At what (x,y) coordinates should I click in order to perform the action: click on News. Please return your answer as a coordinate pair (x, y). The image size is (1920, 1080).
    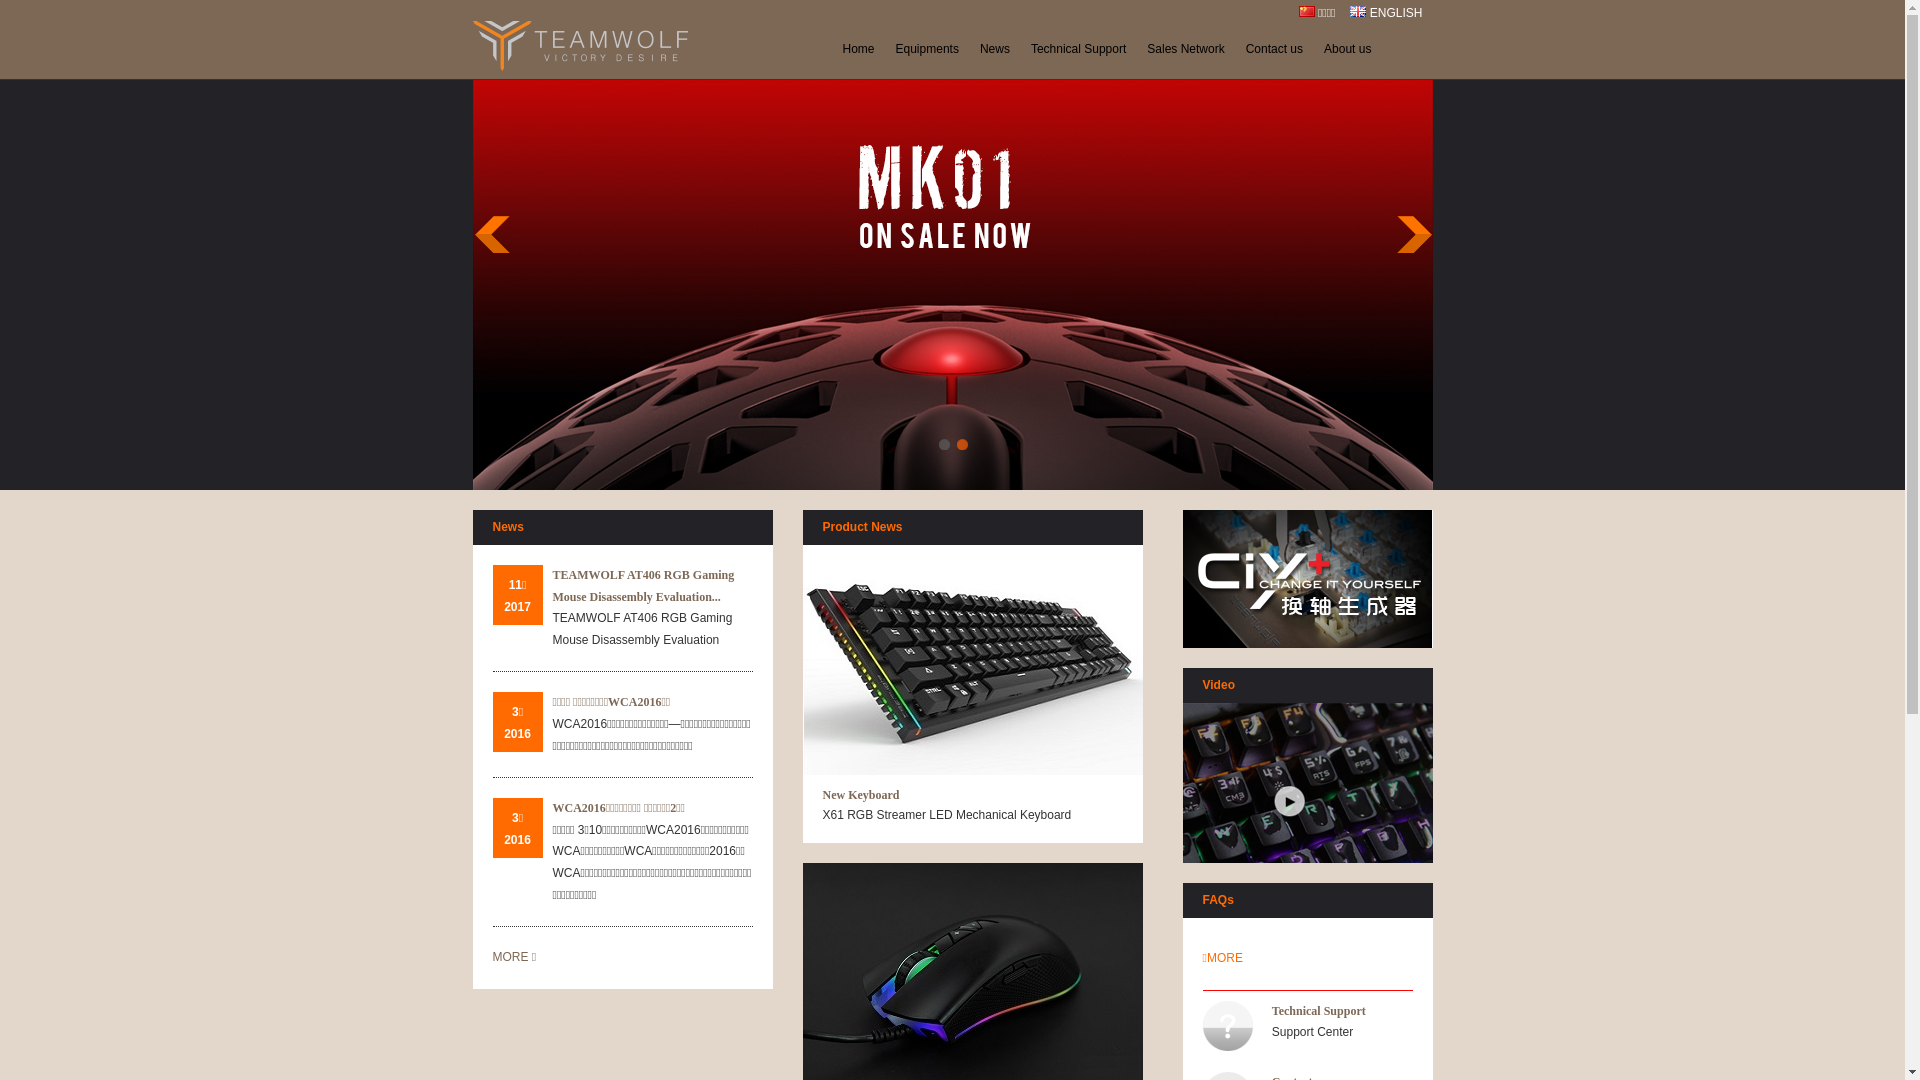
    Looking at the image, I should click on (995, 49).